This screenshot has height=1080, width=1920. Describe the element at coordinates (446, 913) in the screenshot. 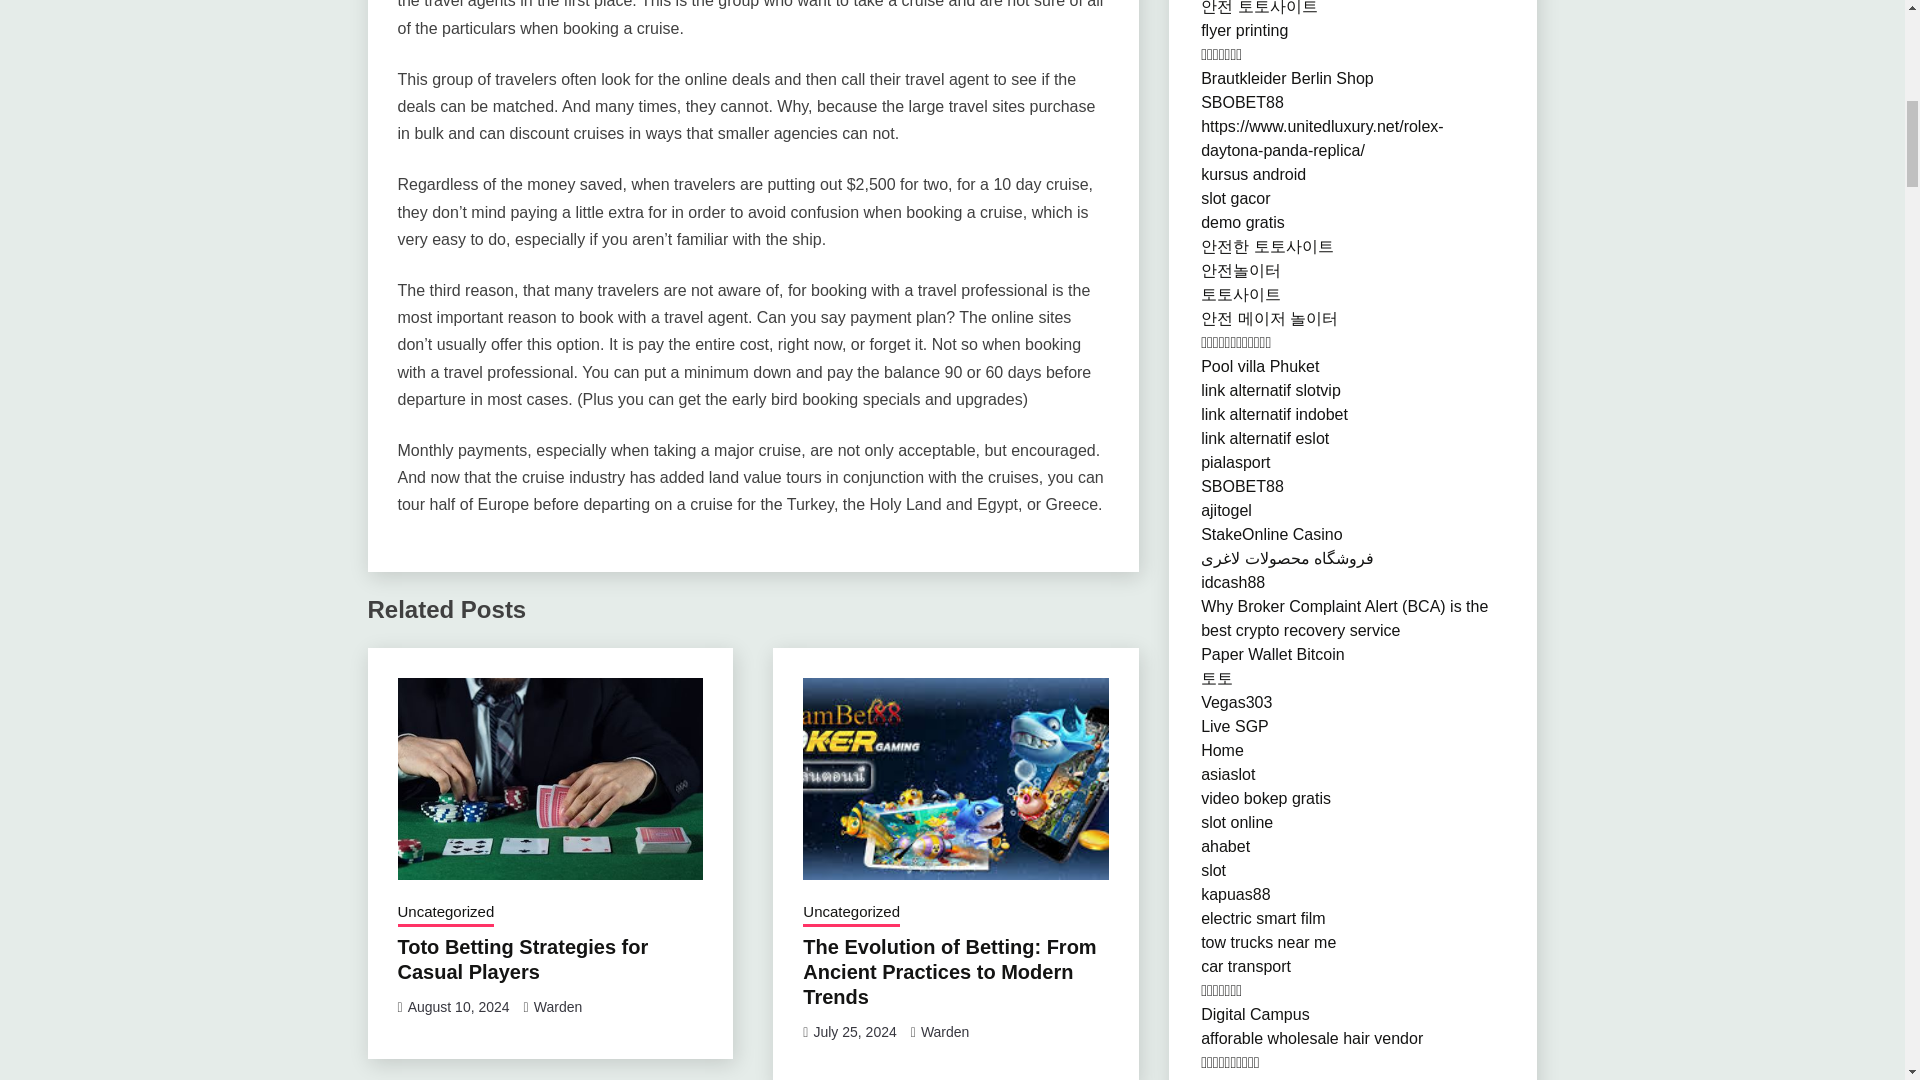

I see `Uncategorized` at that location.